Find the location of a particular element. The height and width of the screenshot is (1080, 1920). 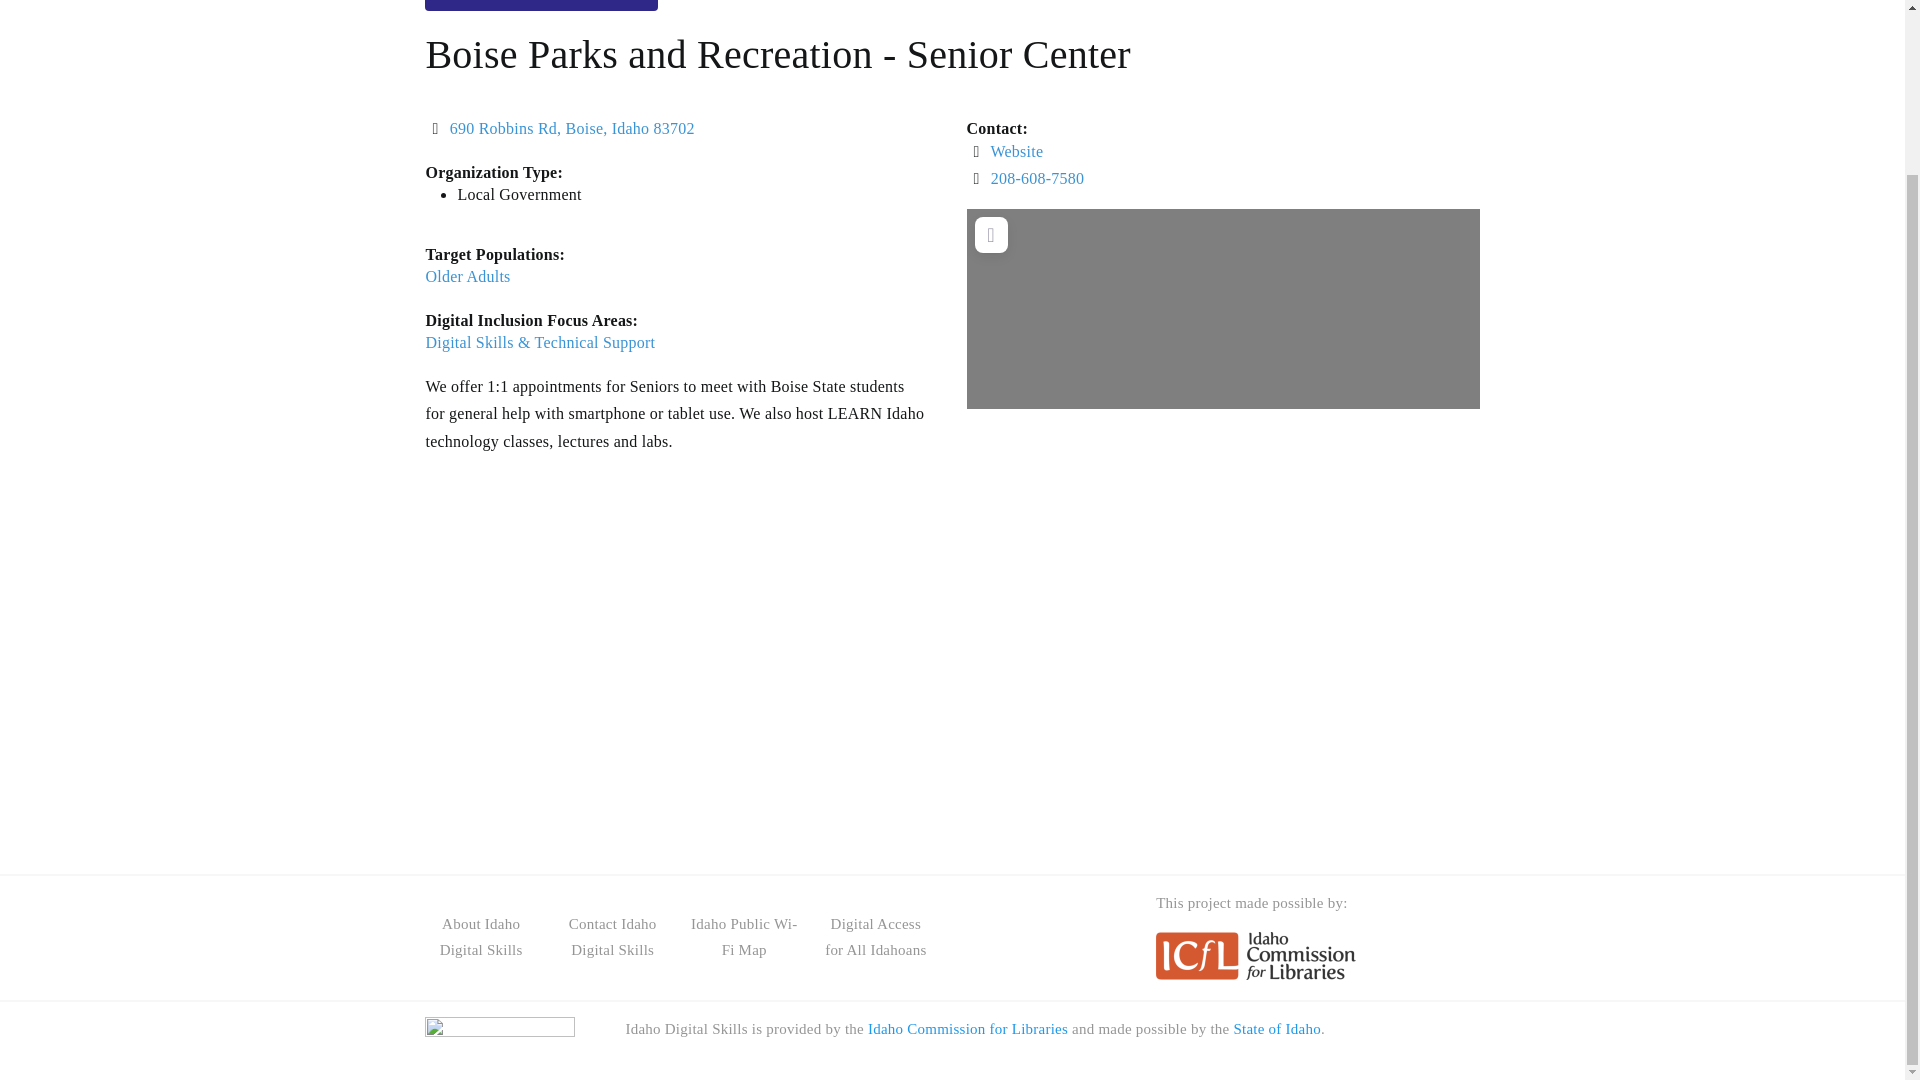

Idaho Commission for Libraries is located at coordinates (967, 1028).